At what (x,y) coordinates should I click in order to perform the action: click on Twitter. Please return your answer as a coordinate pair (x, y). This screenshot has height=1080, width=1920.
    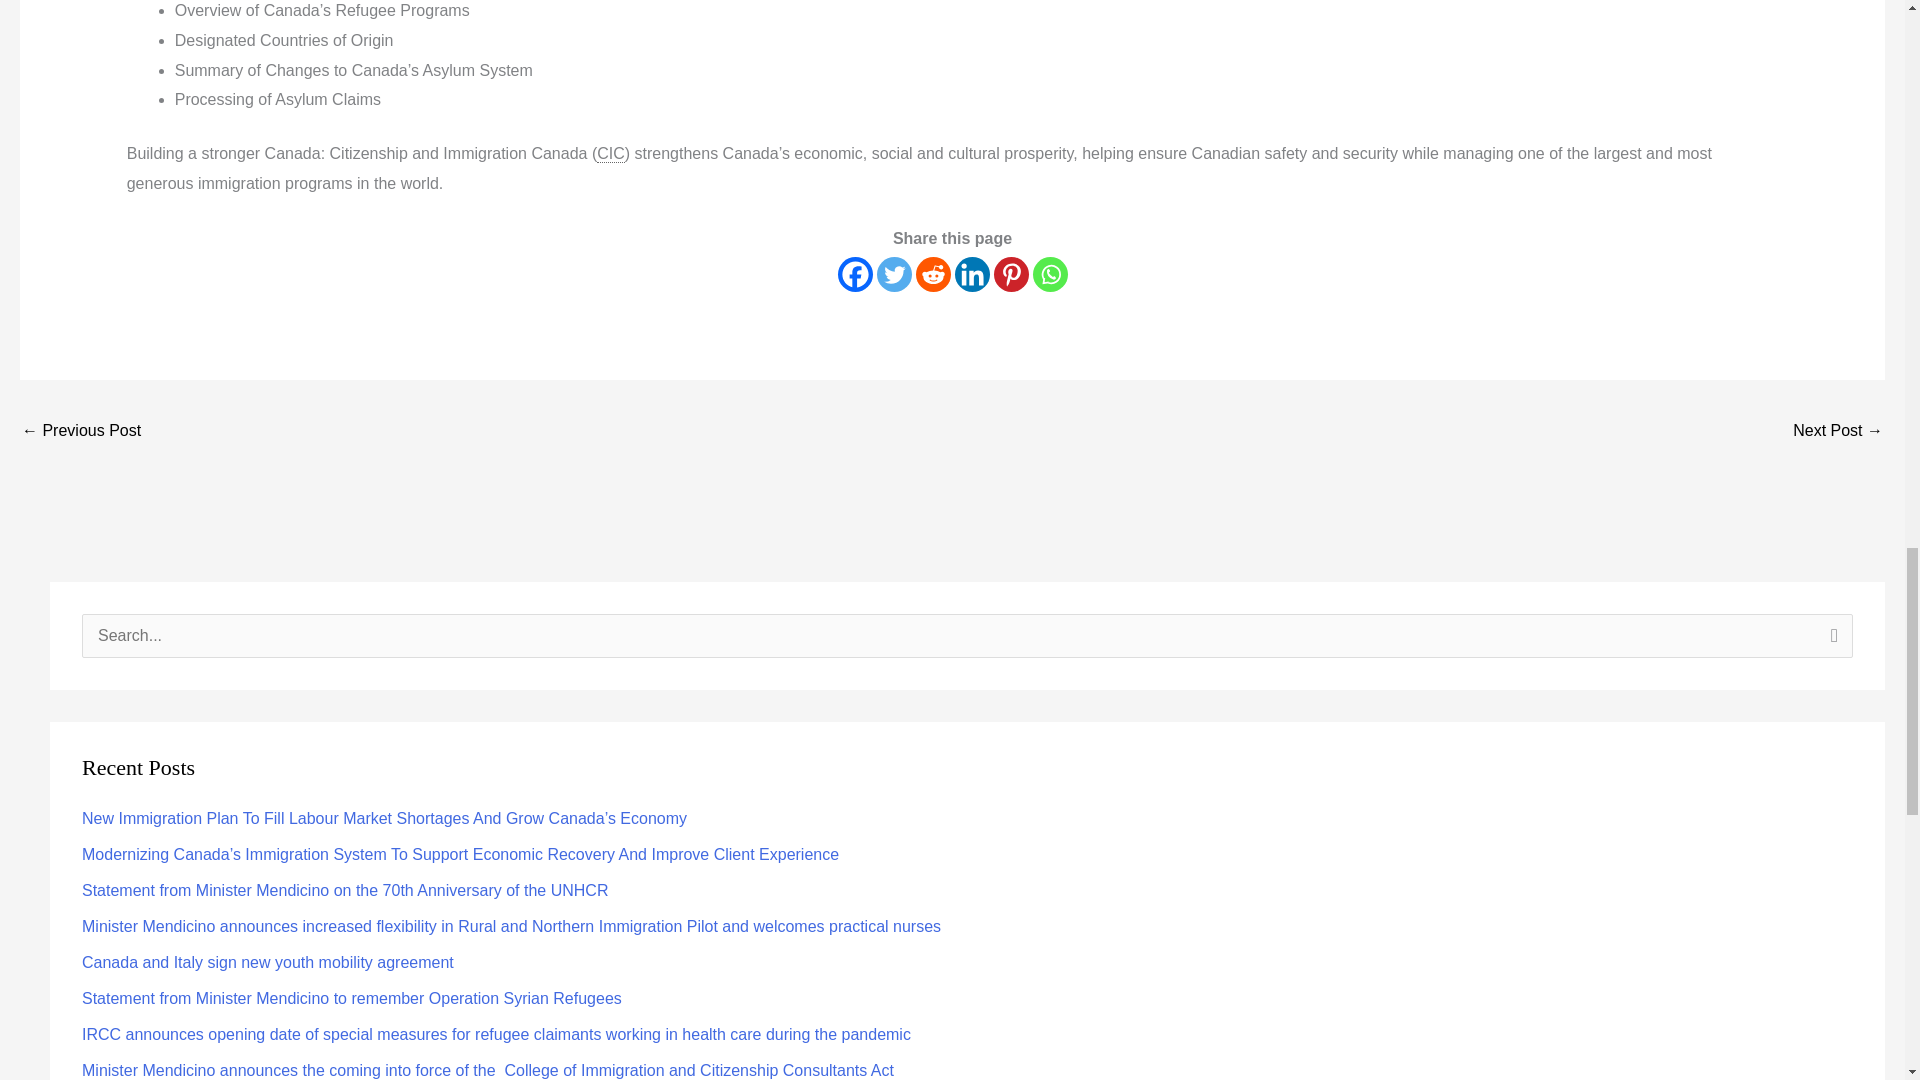
    Looking at the image, I should click on (892, 274).